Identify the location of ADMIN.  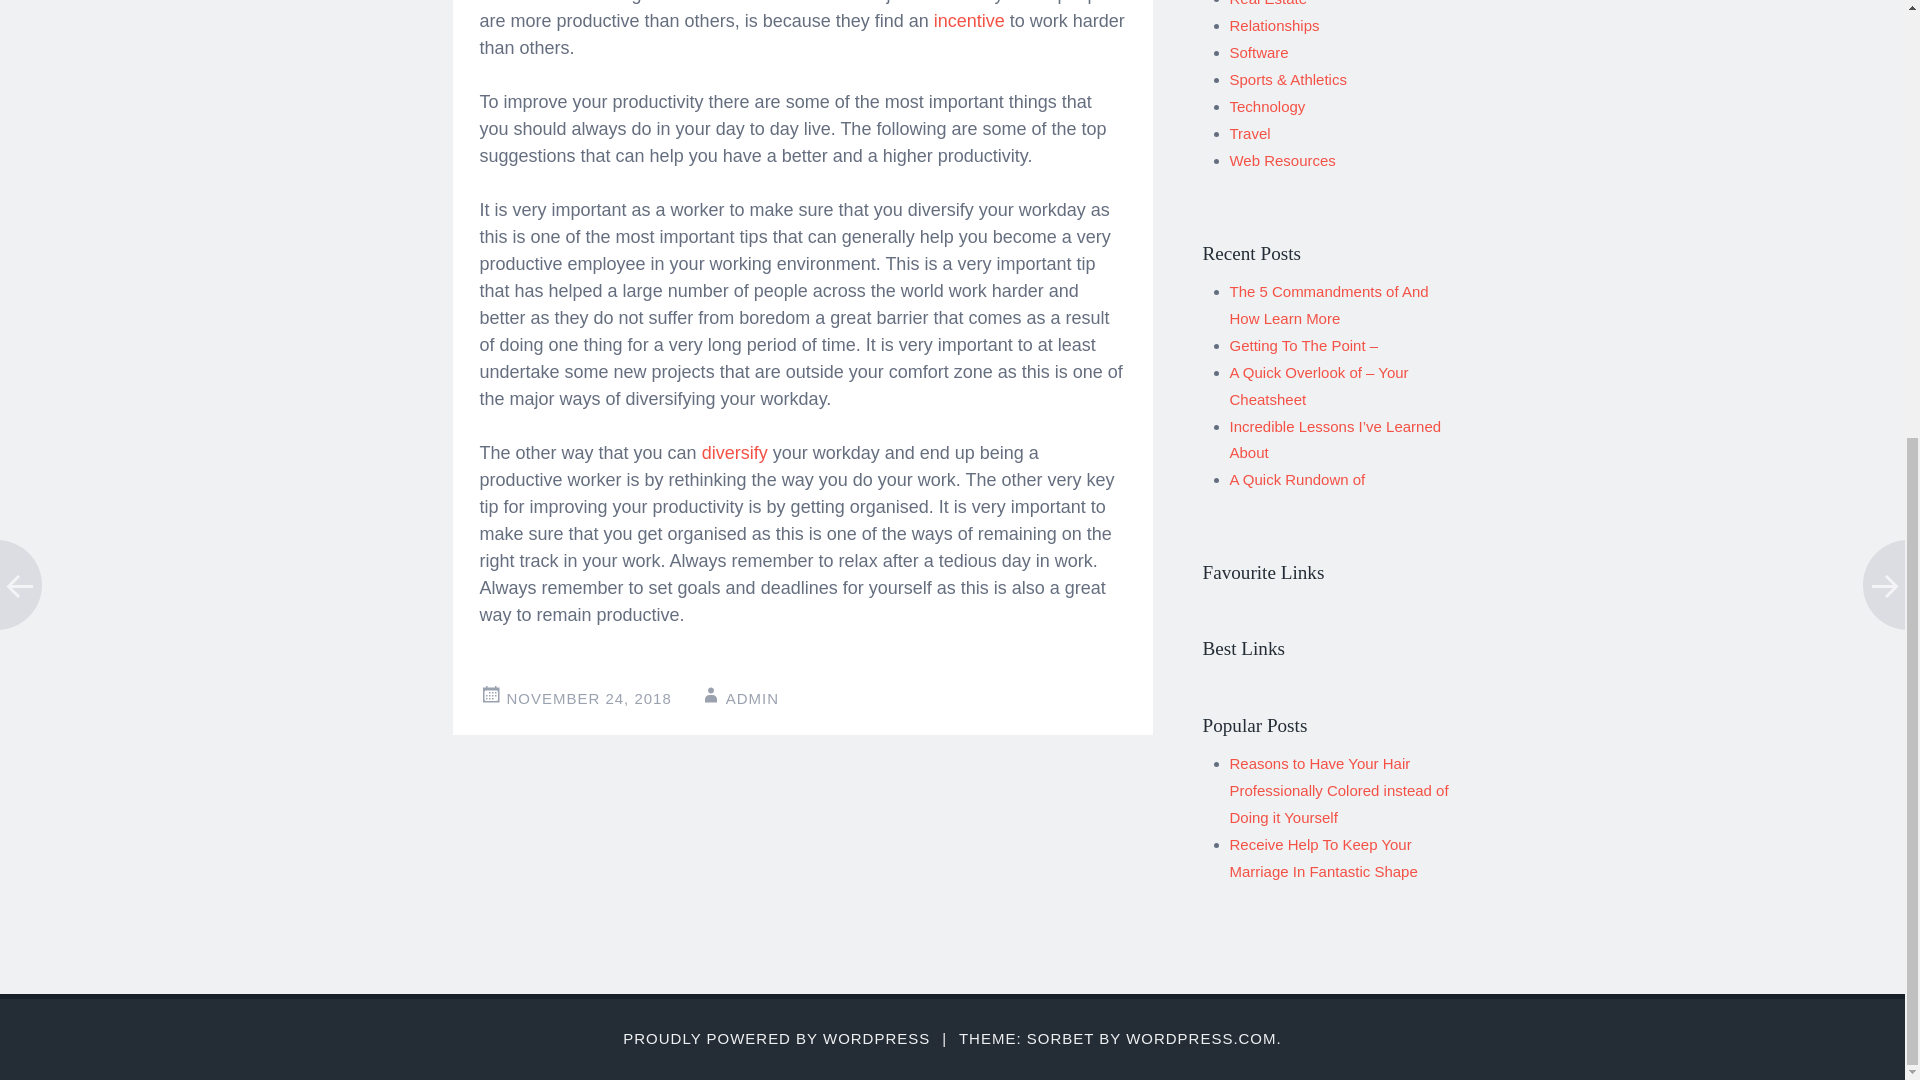
(752, 698).